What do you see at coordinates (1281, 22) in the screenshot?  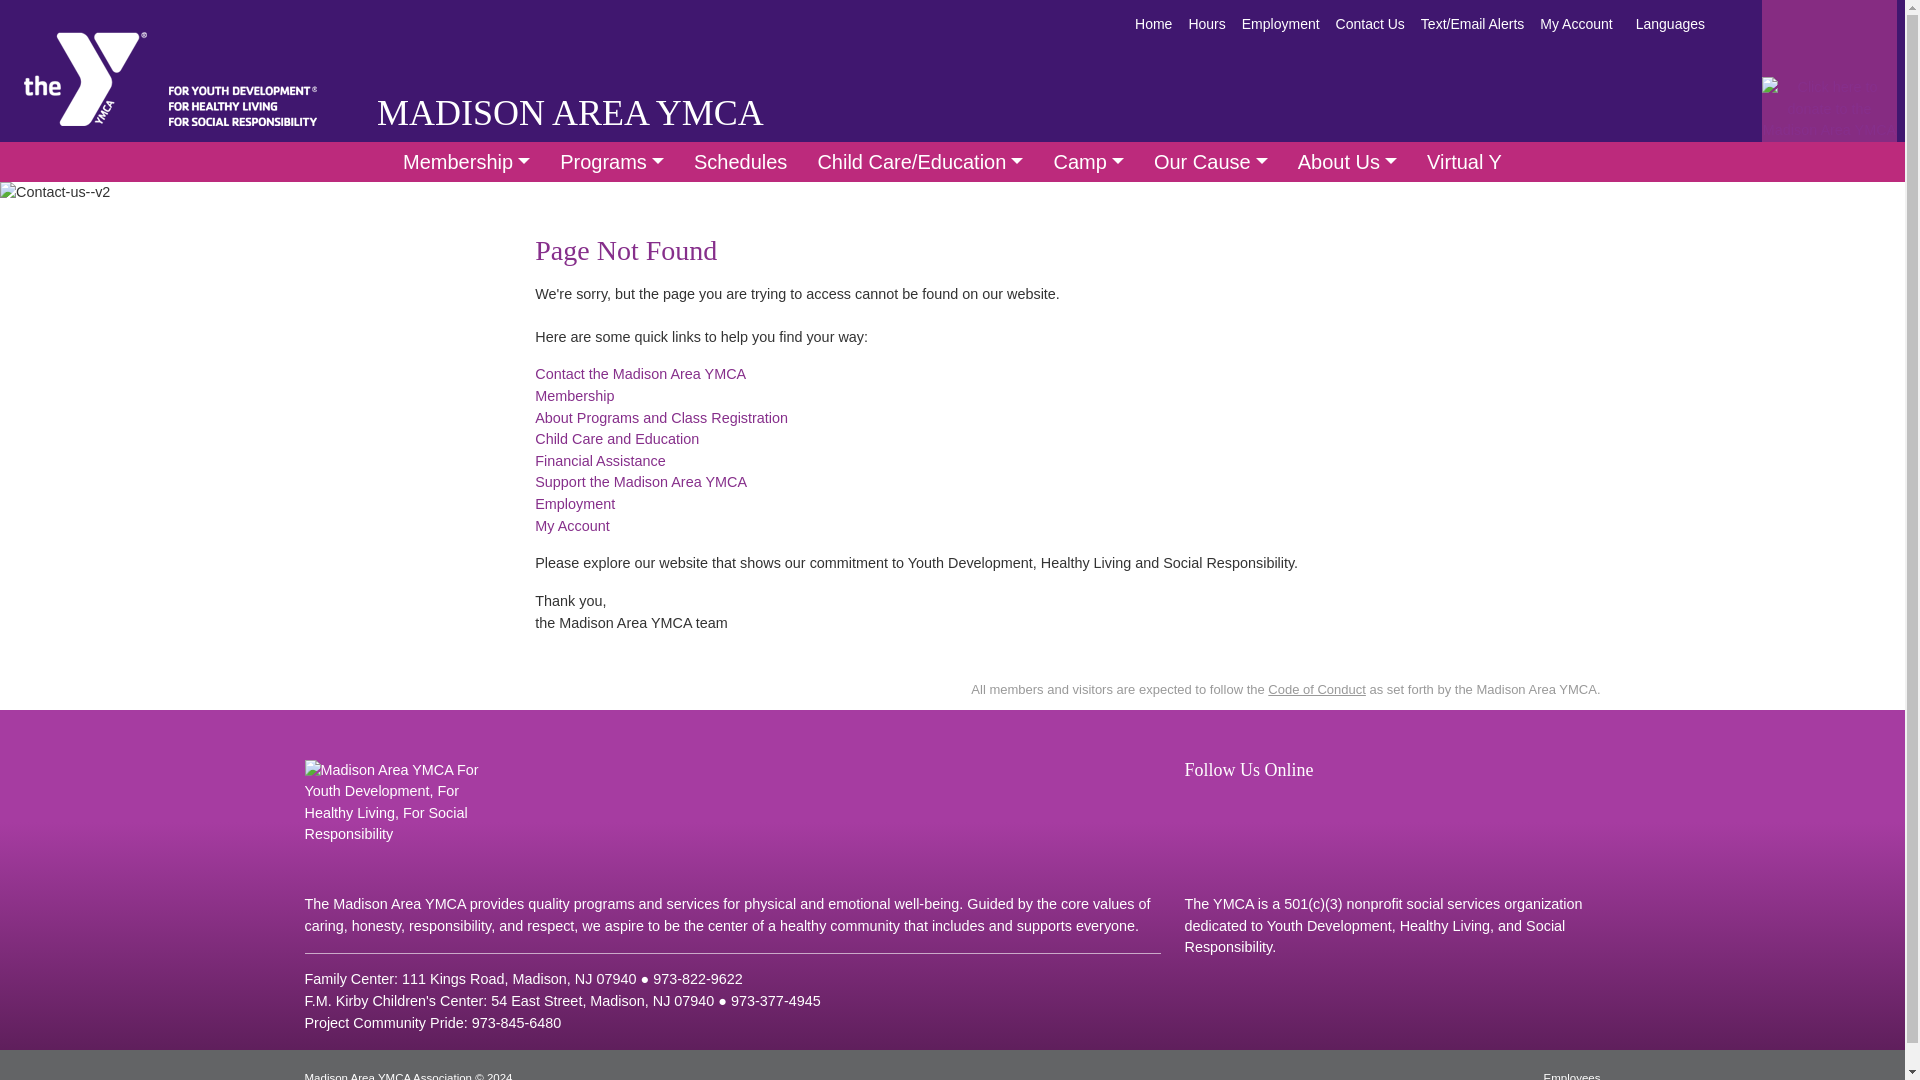 I see `Employment` at bounding box center [1281, 22].